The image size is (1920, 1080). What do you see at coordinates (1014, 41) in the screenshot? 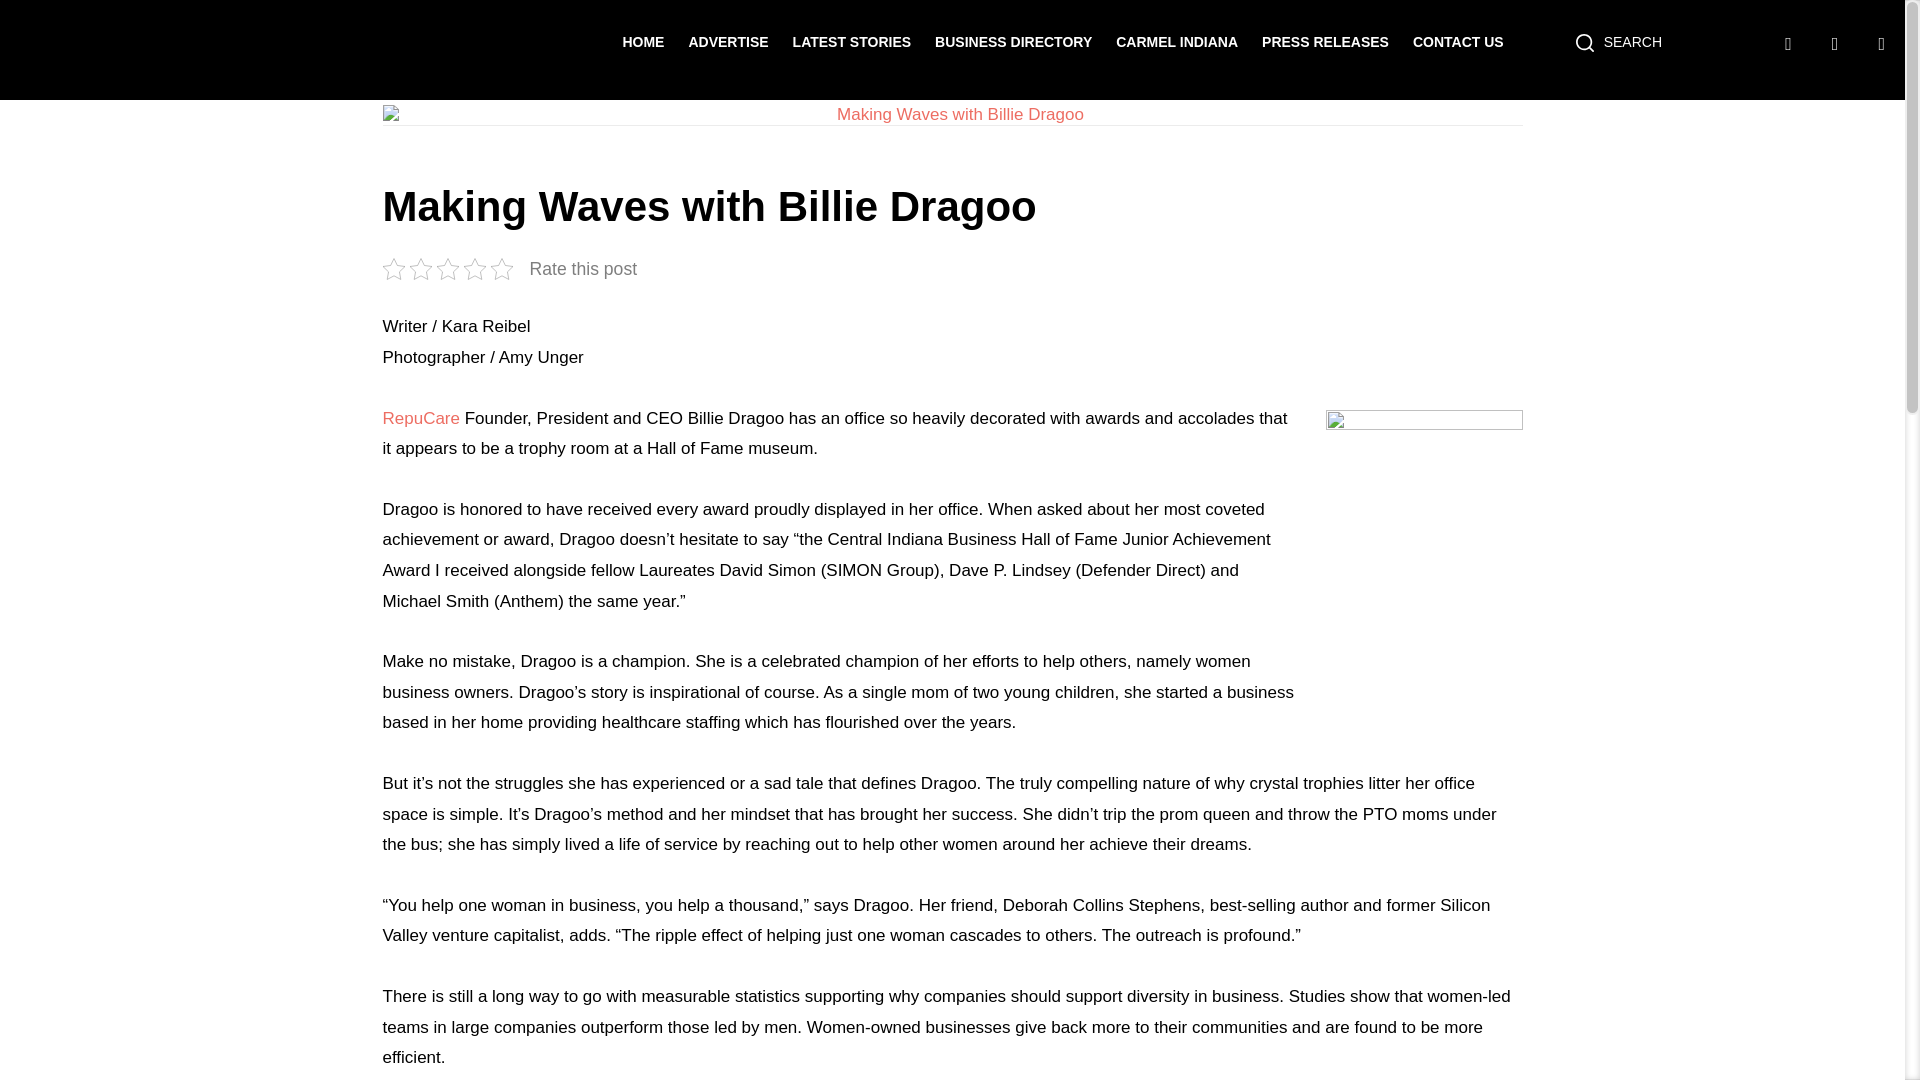
I see `BUSINESS DIRECTORY` at bounding box center [1014, 41].